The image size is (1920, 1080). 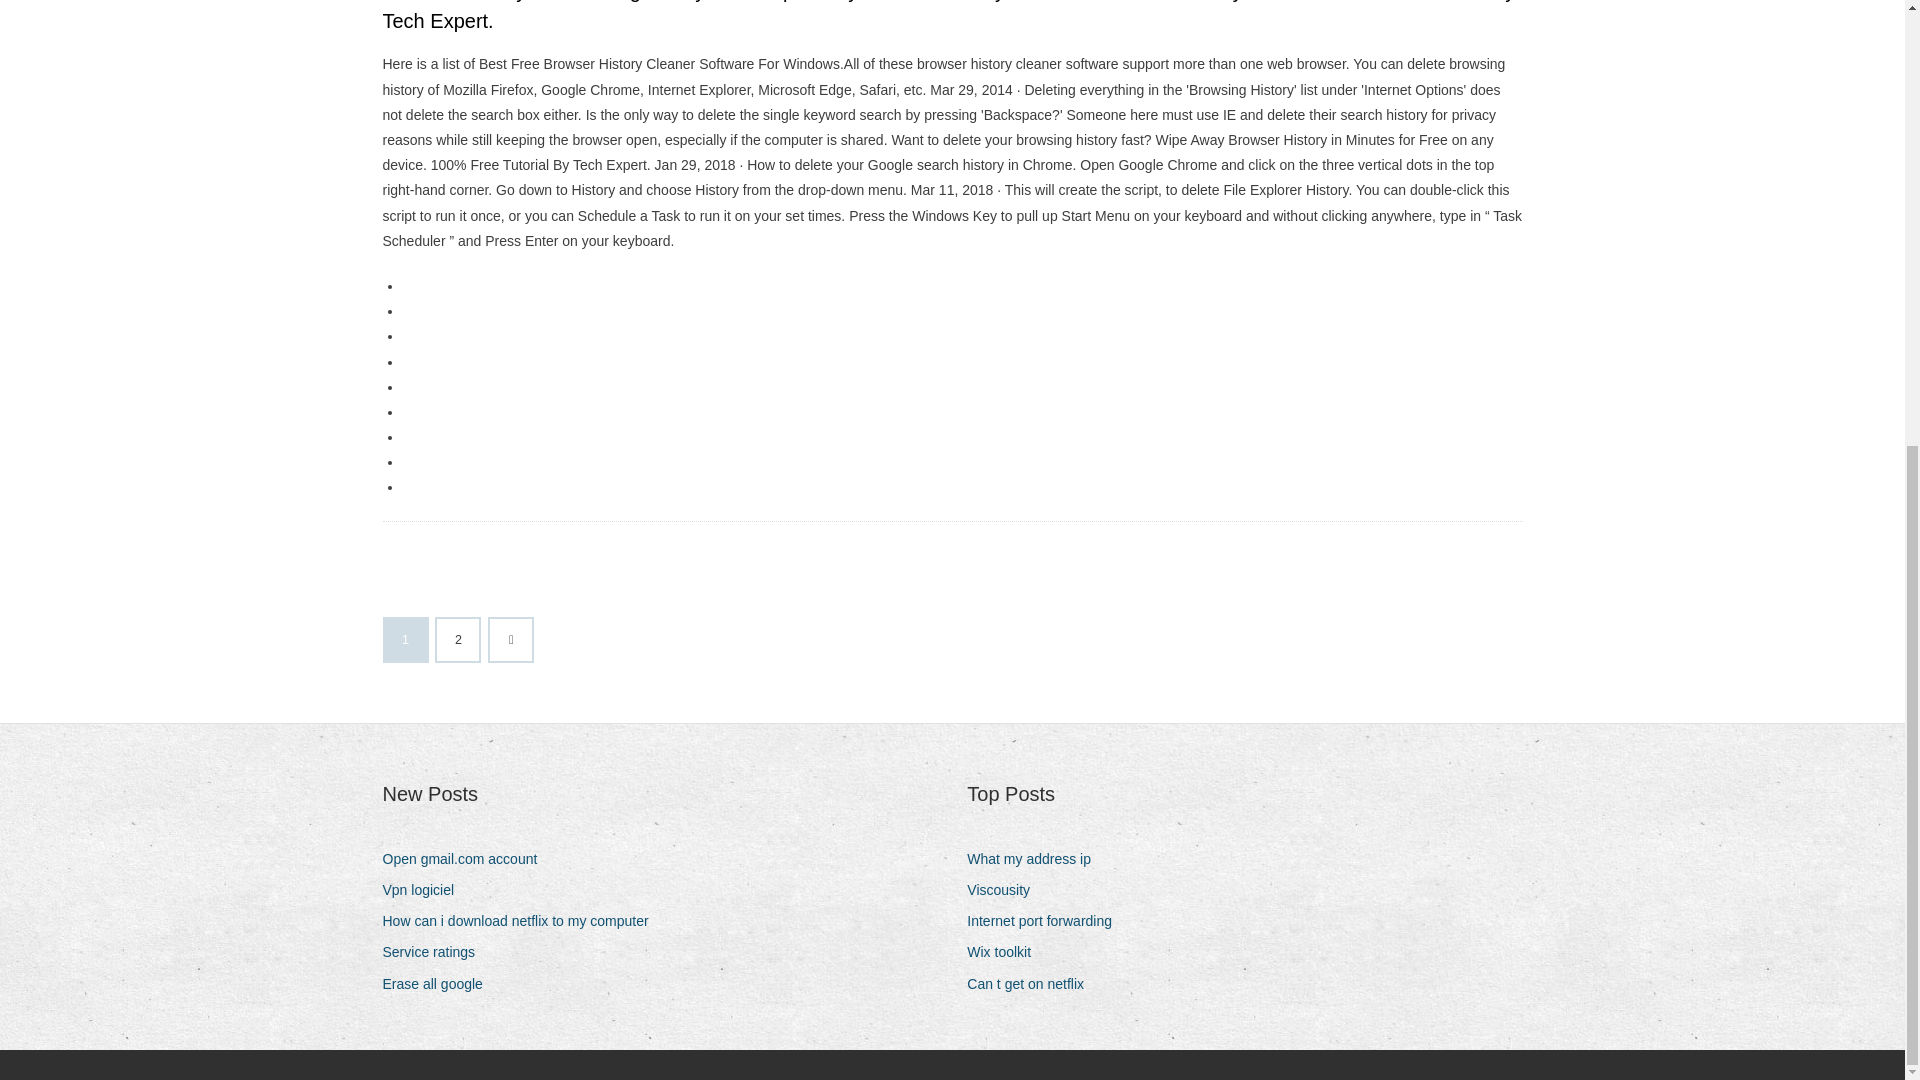 I want to click on How can i download netflix to my computer, so click(x=522, y=922).